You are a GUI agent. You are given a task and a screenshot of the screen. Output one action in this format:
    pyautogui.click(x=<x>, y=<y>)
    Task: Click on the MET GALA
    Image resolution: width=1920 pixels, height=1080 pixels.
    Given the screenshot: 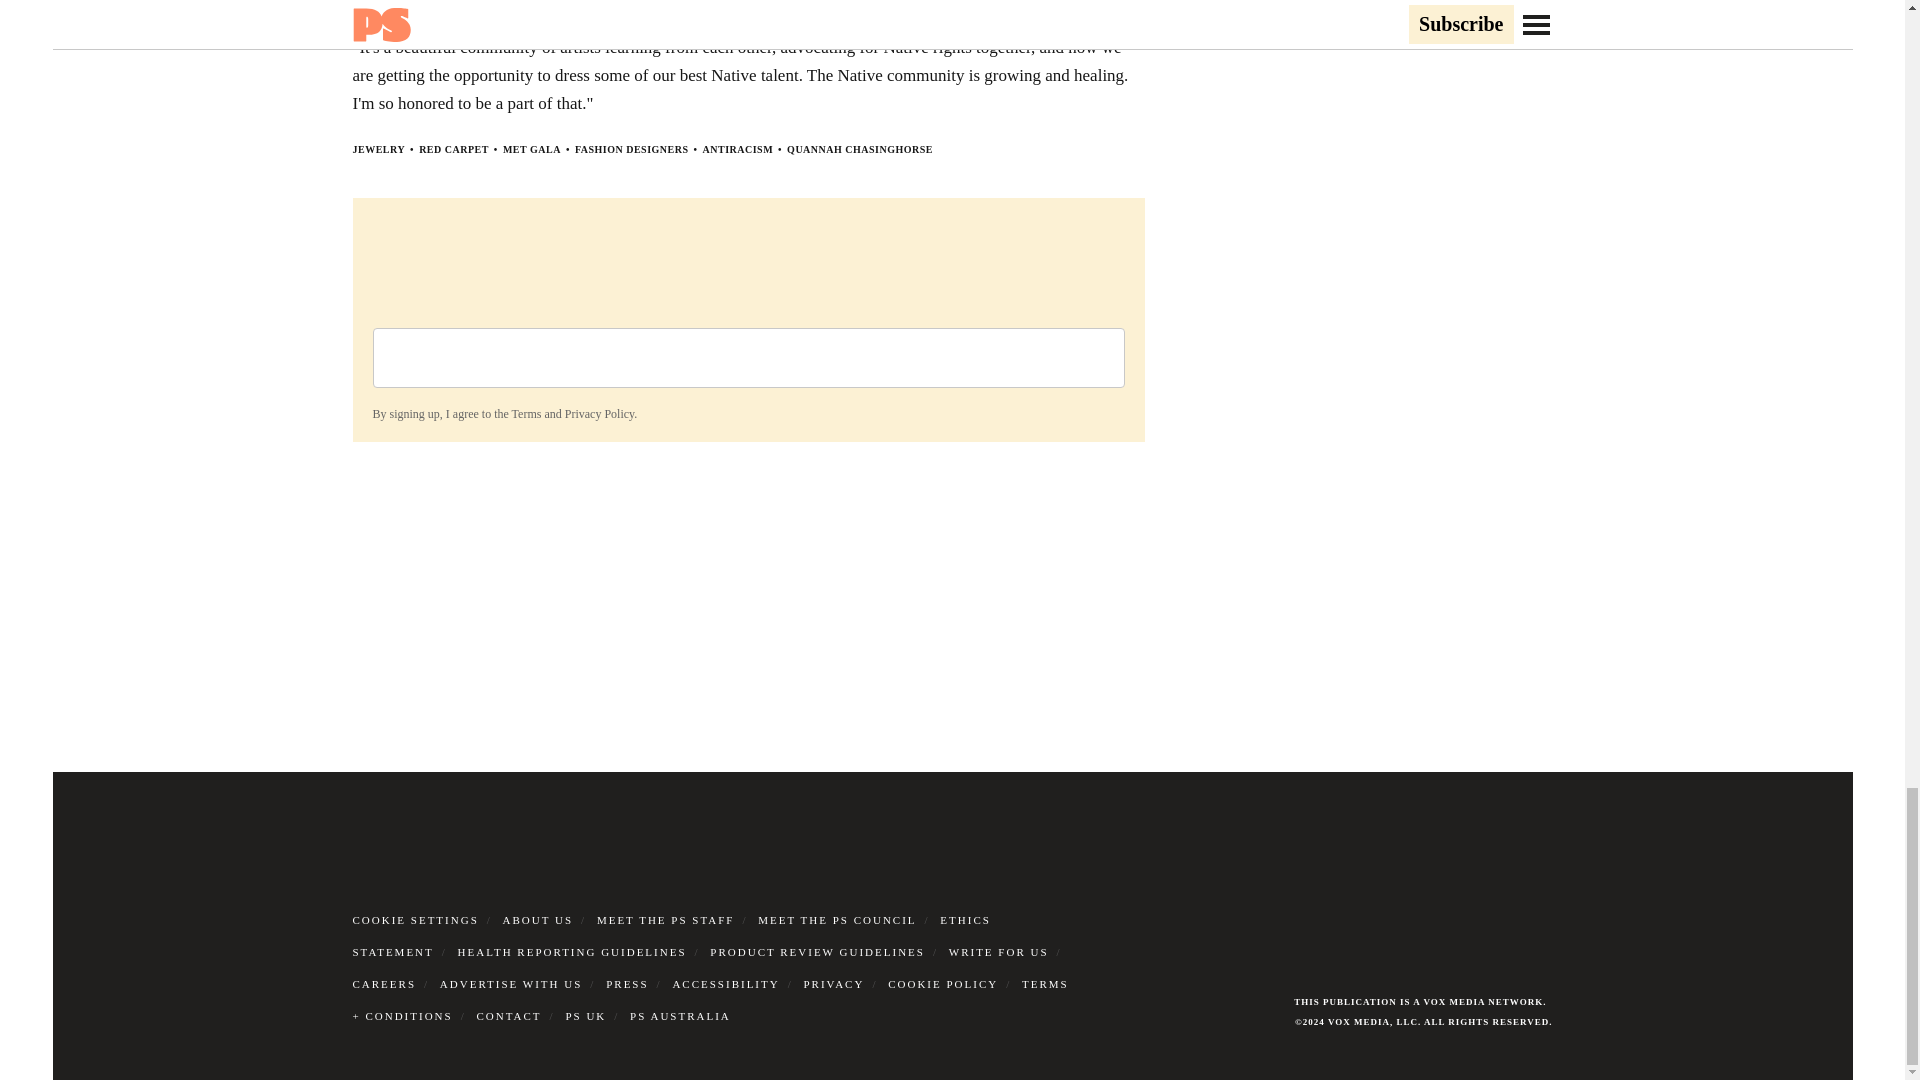 What is the action you would take?
    pyautogui.click(x=532, y=149)
    